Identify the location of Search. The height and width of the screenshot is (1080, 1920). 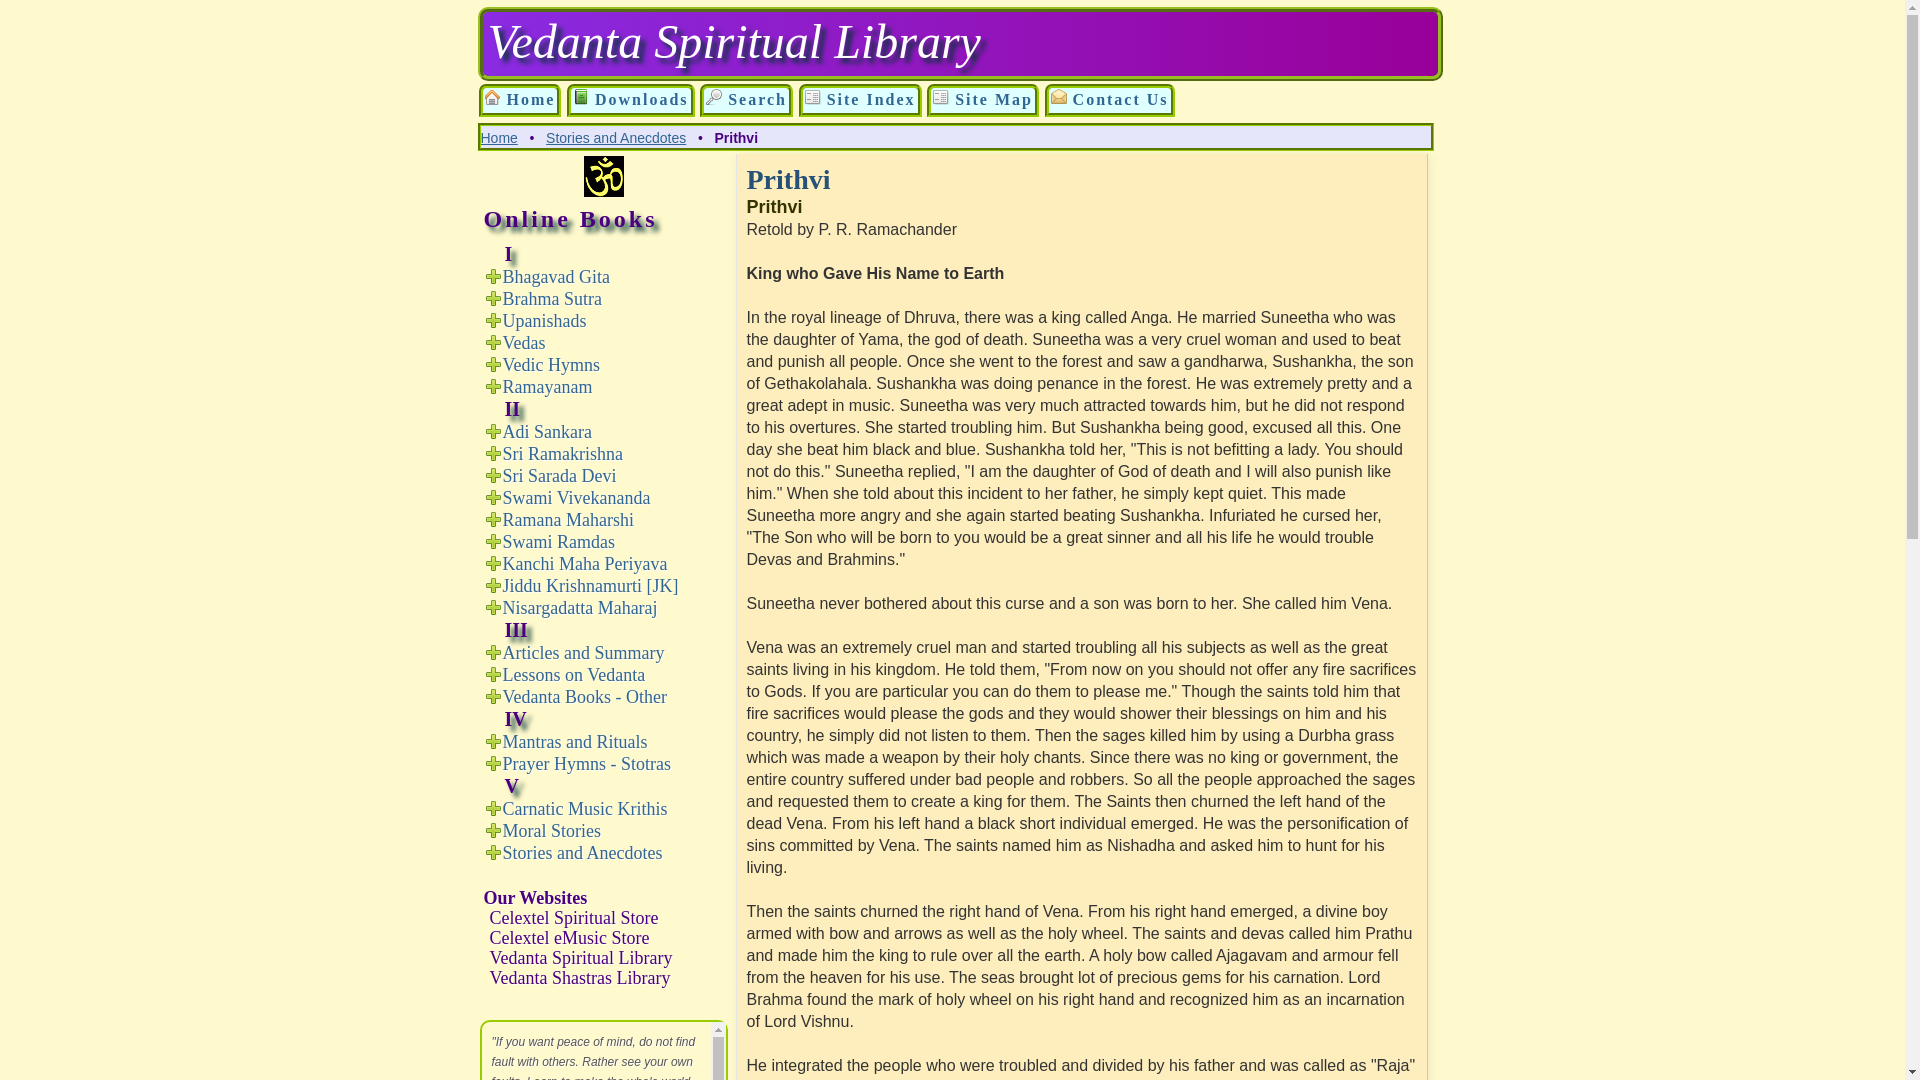
(714, 96).